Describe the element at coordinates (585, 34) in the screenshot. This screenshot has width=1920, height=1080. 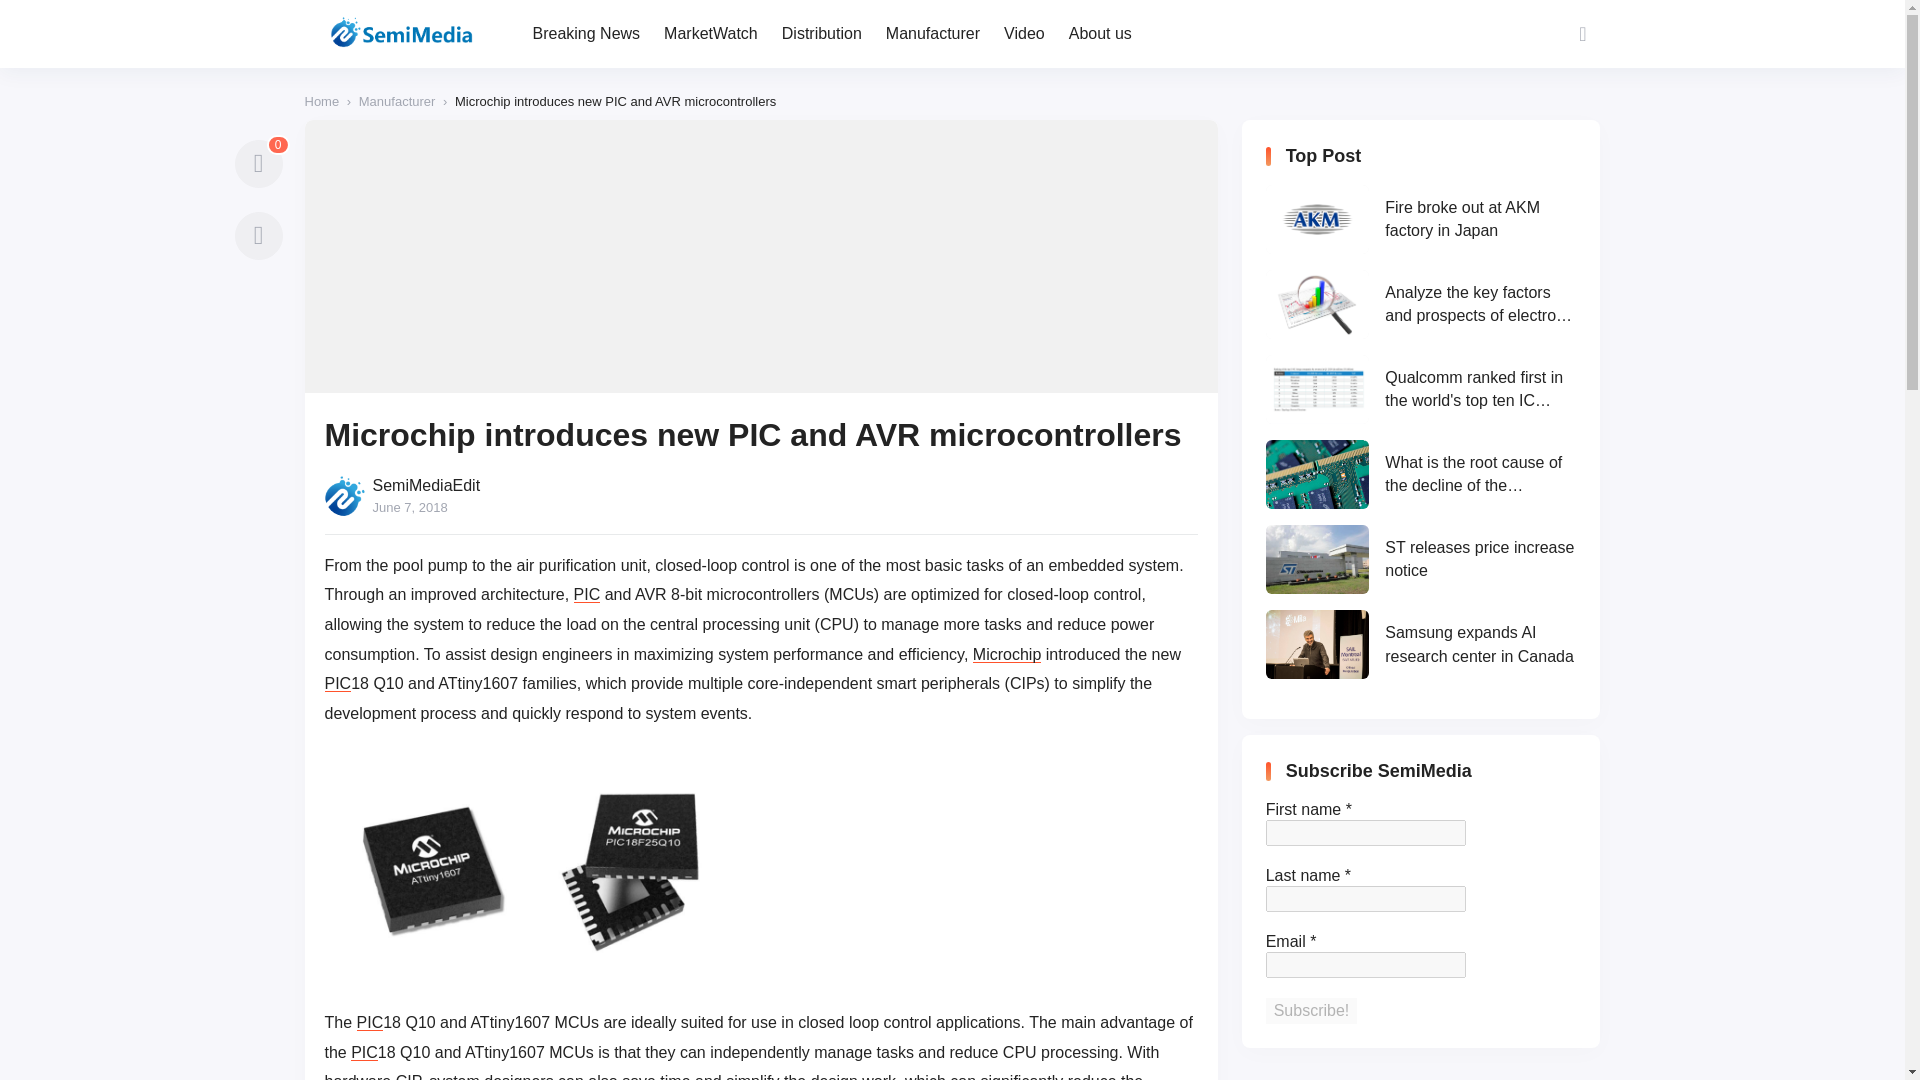
I see `Breaking News` at that location.